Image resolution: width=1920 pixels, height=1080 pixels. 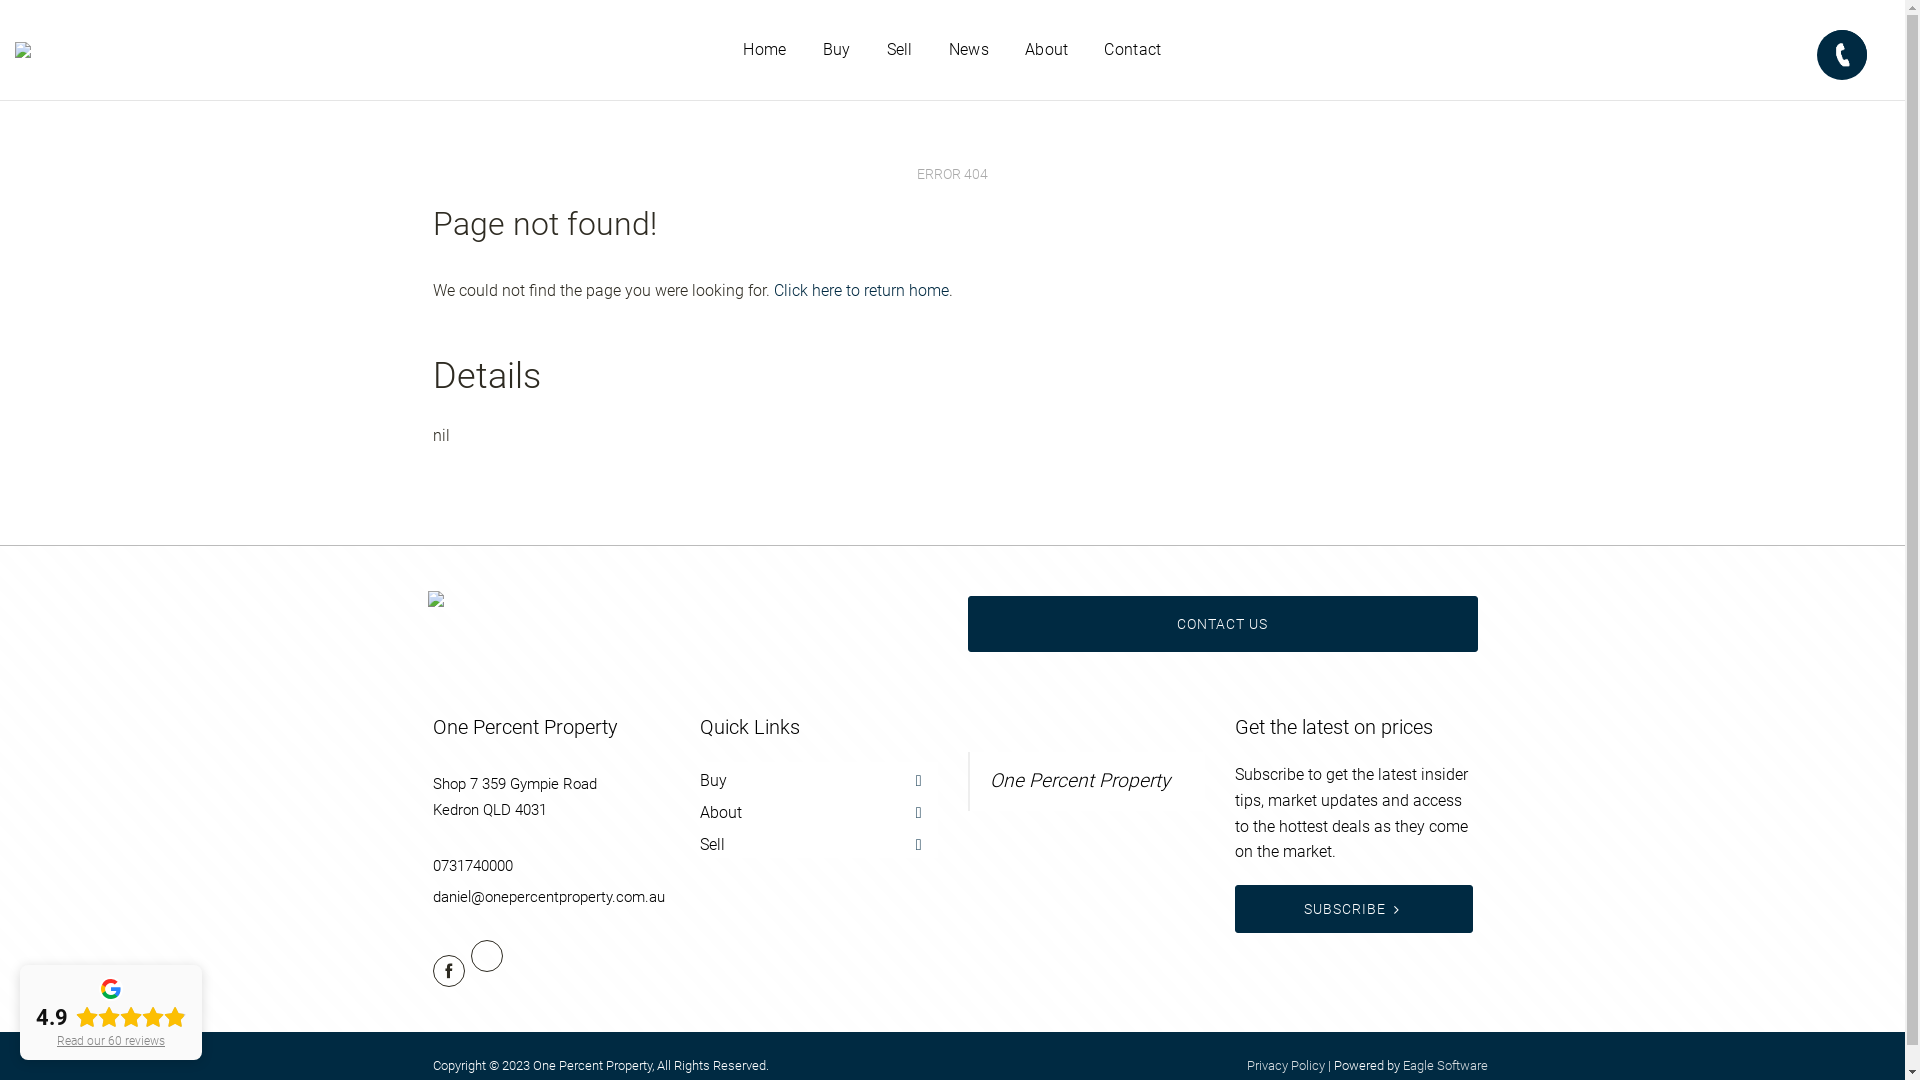 What do you see at coordinates (548, 897) in the screenshot?
I see `daniel@onepercentproperty.com.au` at bounding box center [548, 897].